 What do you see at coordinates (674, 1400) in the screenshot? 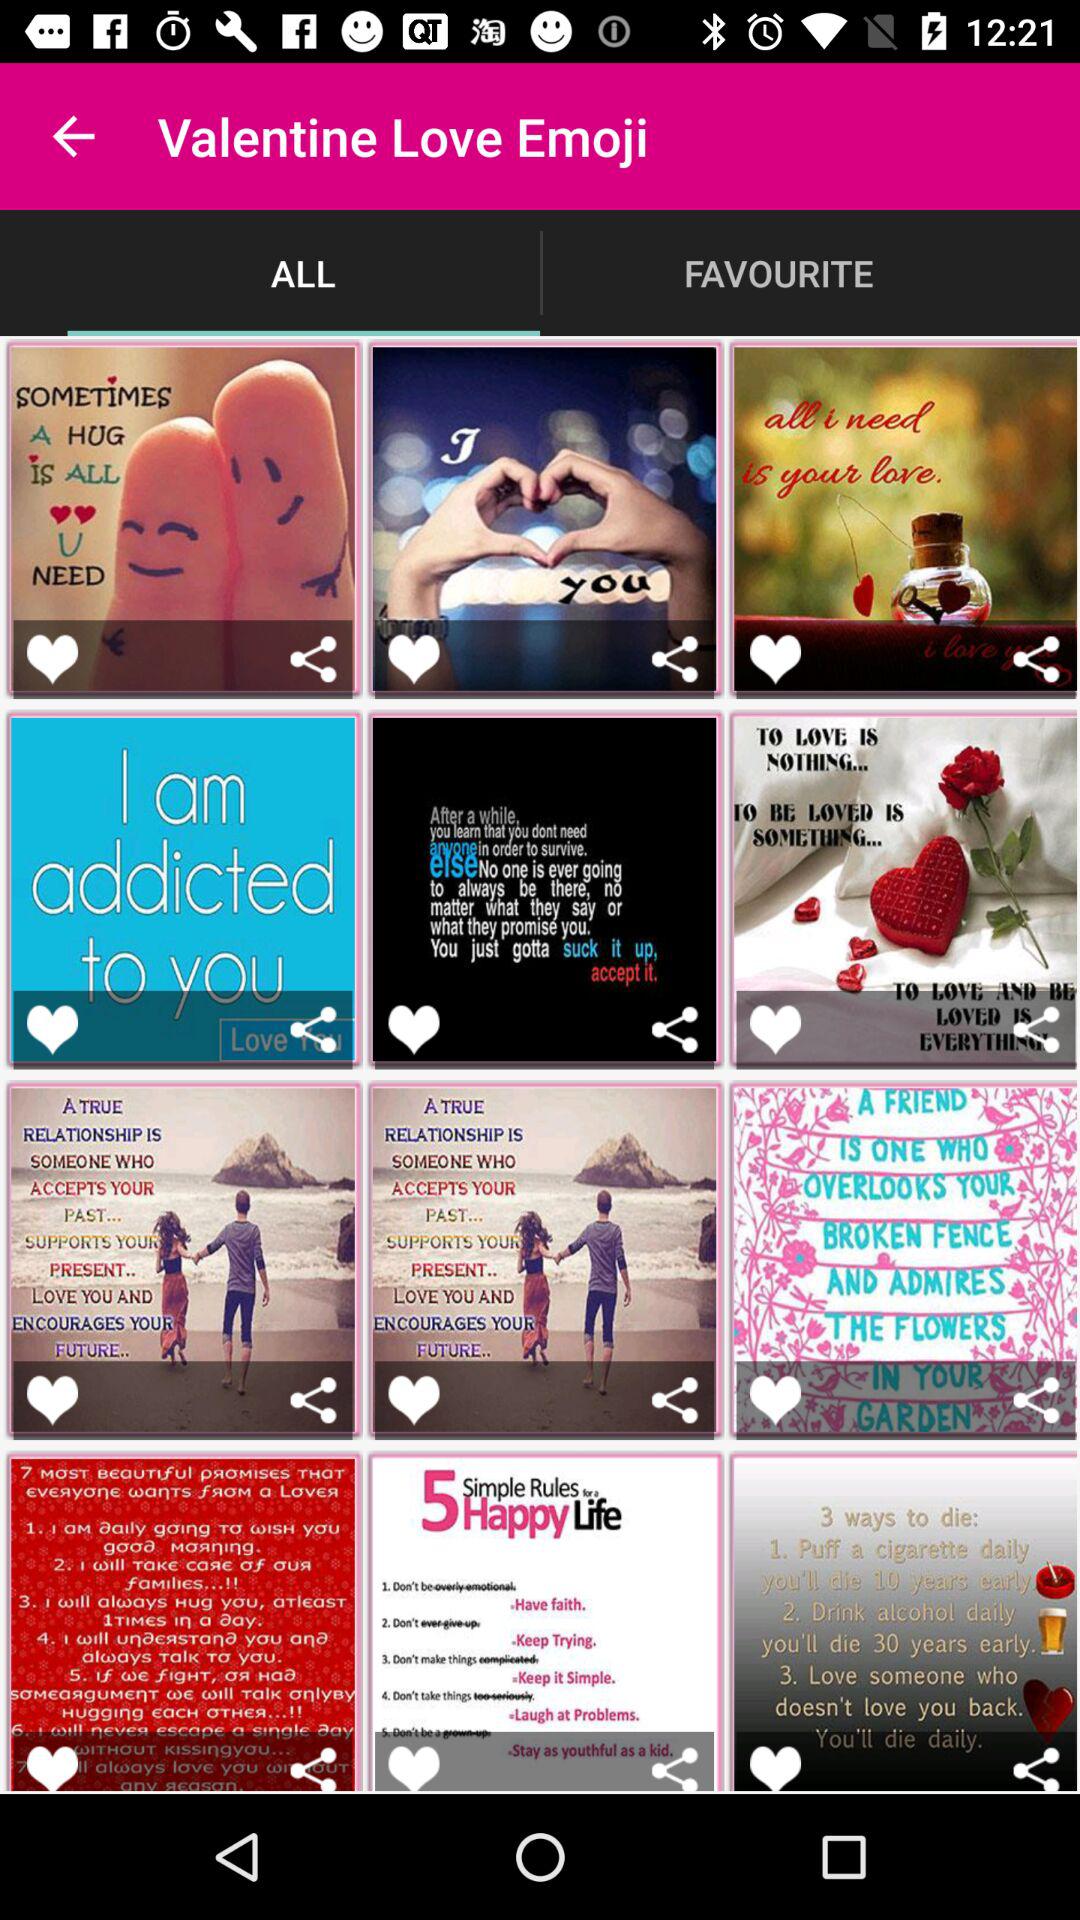
I see `share post` at bounding box center [674, 1400].